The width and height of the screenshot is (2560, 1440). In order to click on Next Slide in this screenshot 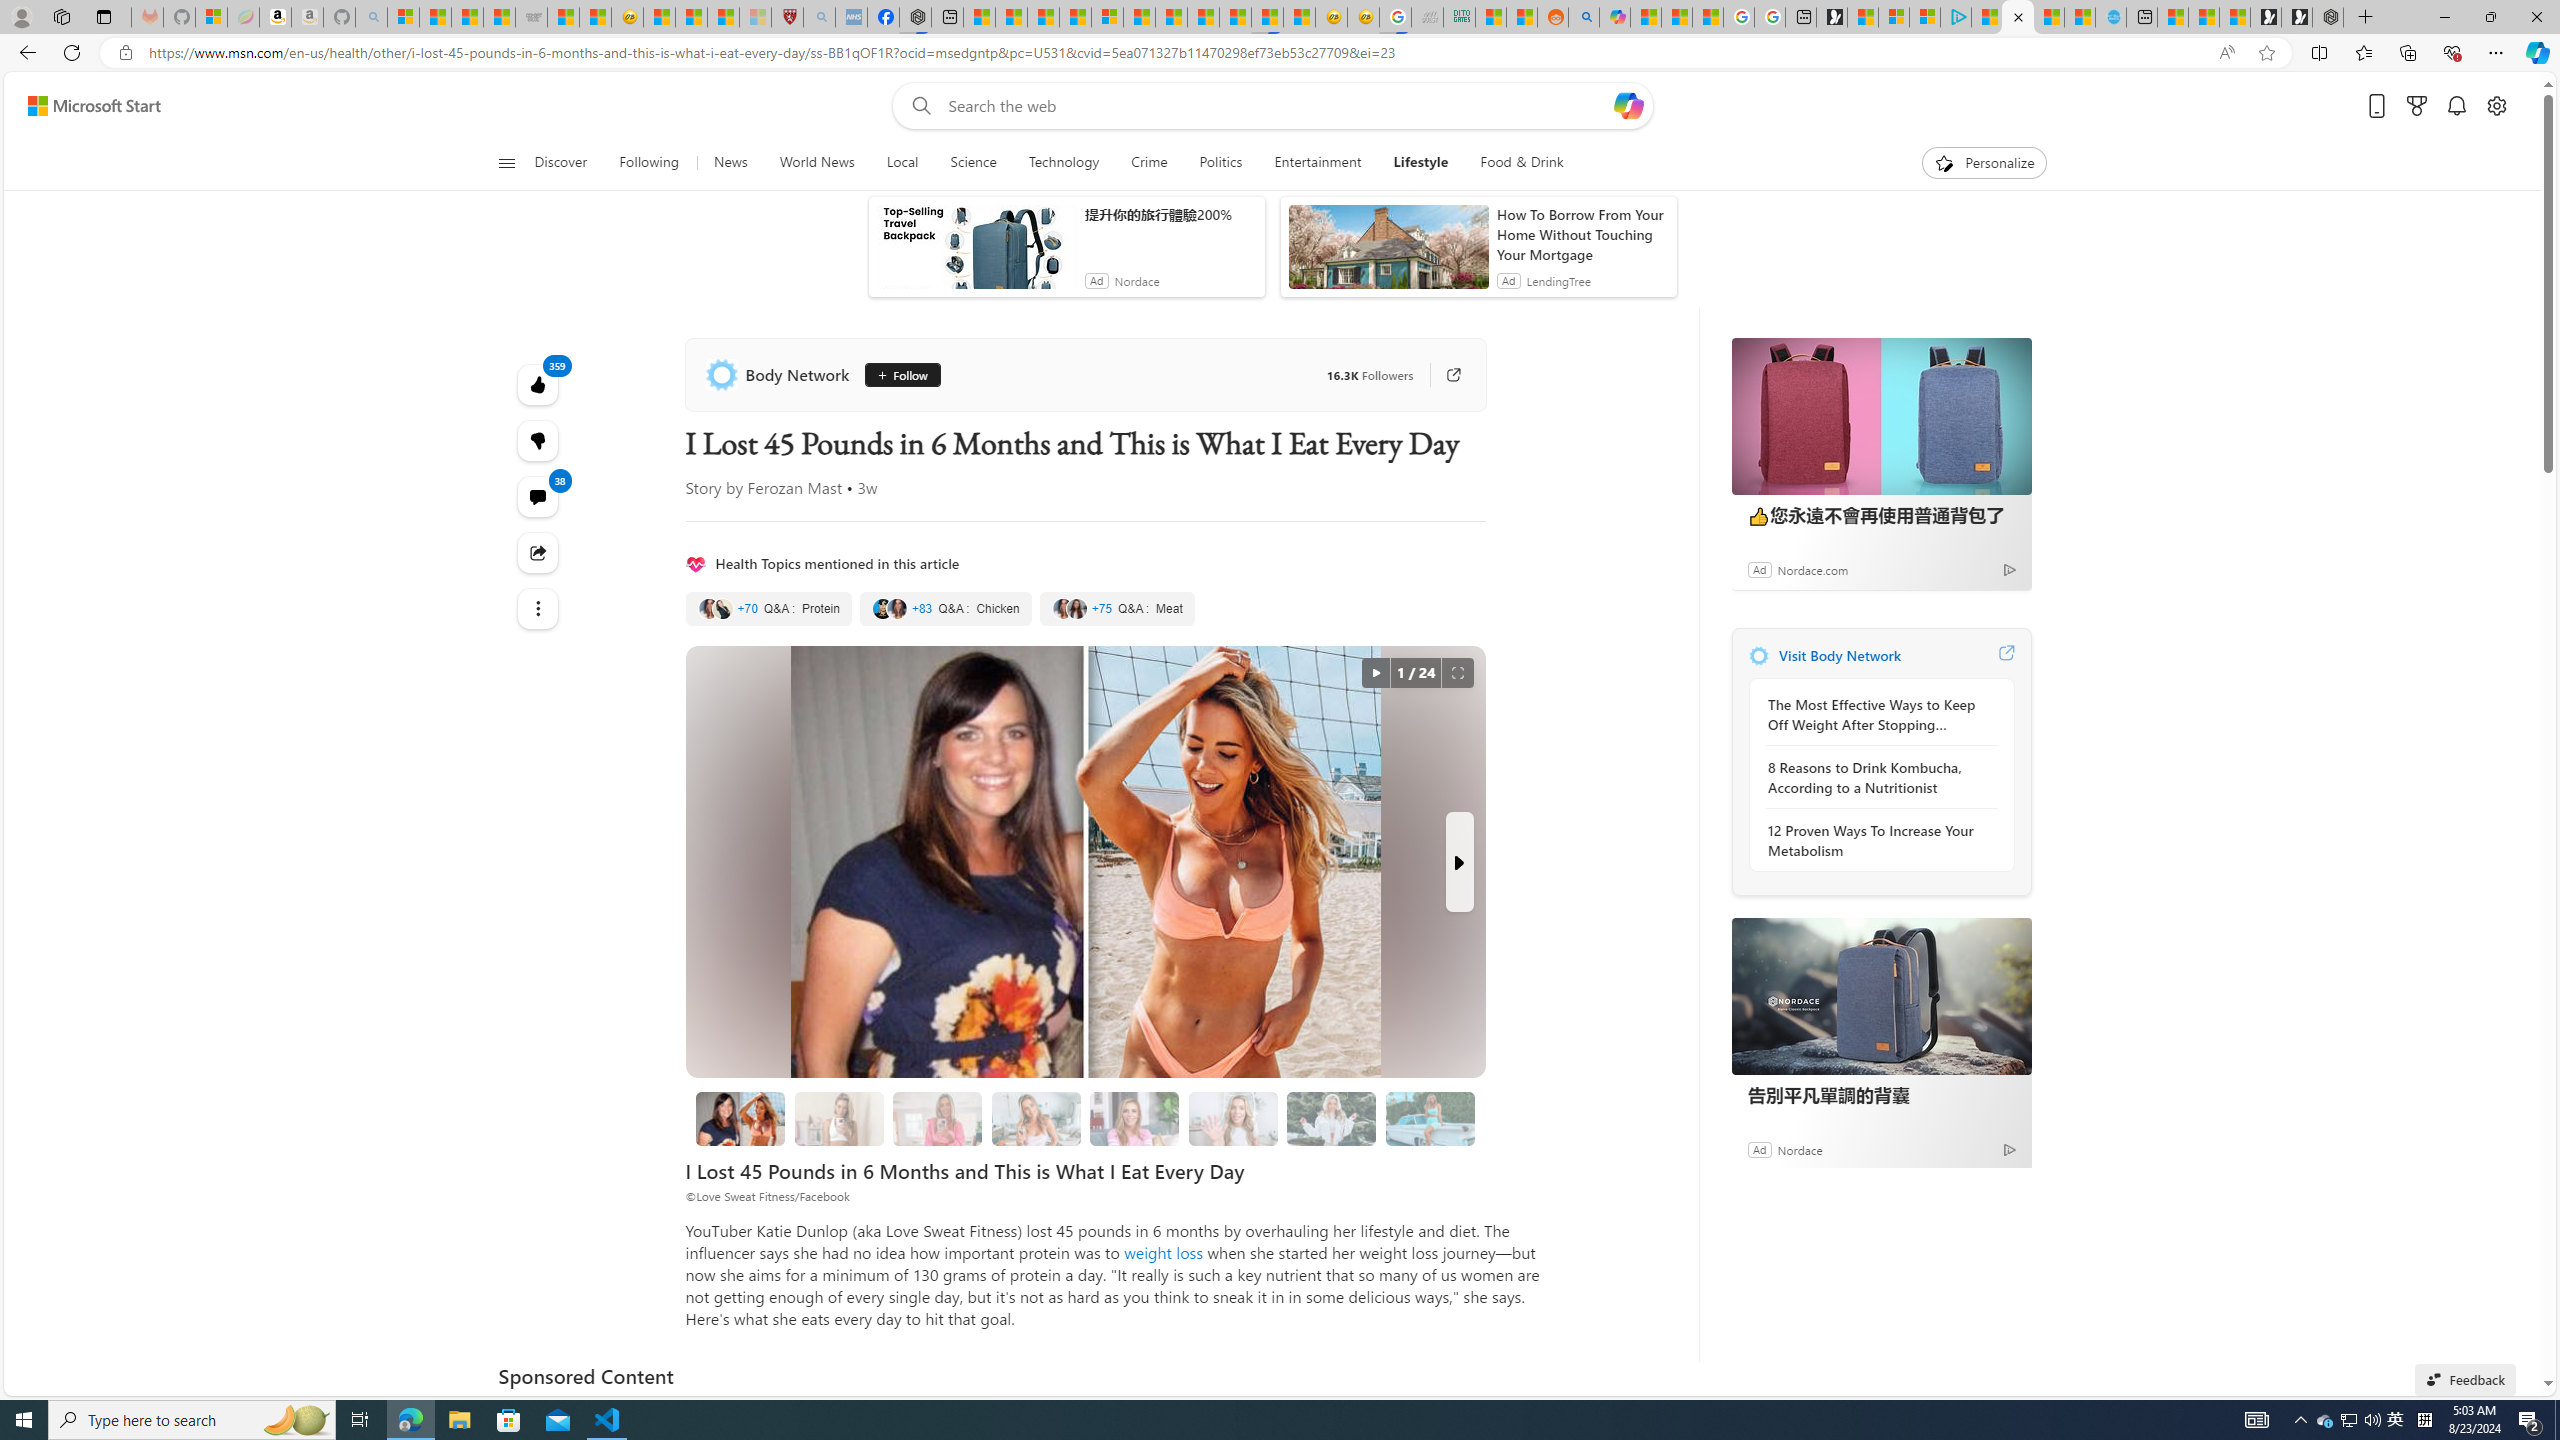, I will do `click(1458, 862)`.